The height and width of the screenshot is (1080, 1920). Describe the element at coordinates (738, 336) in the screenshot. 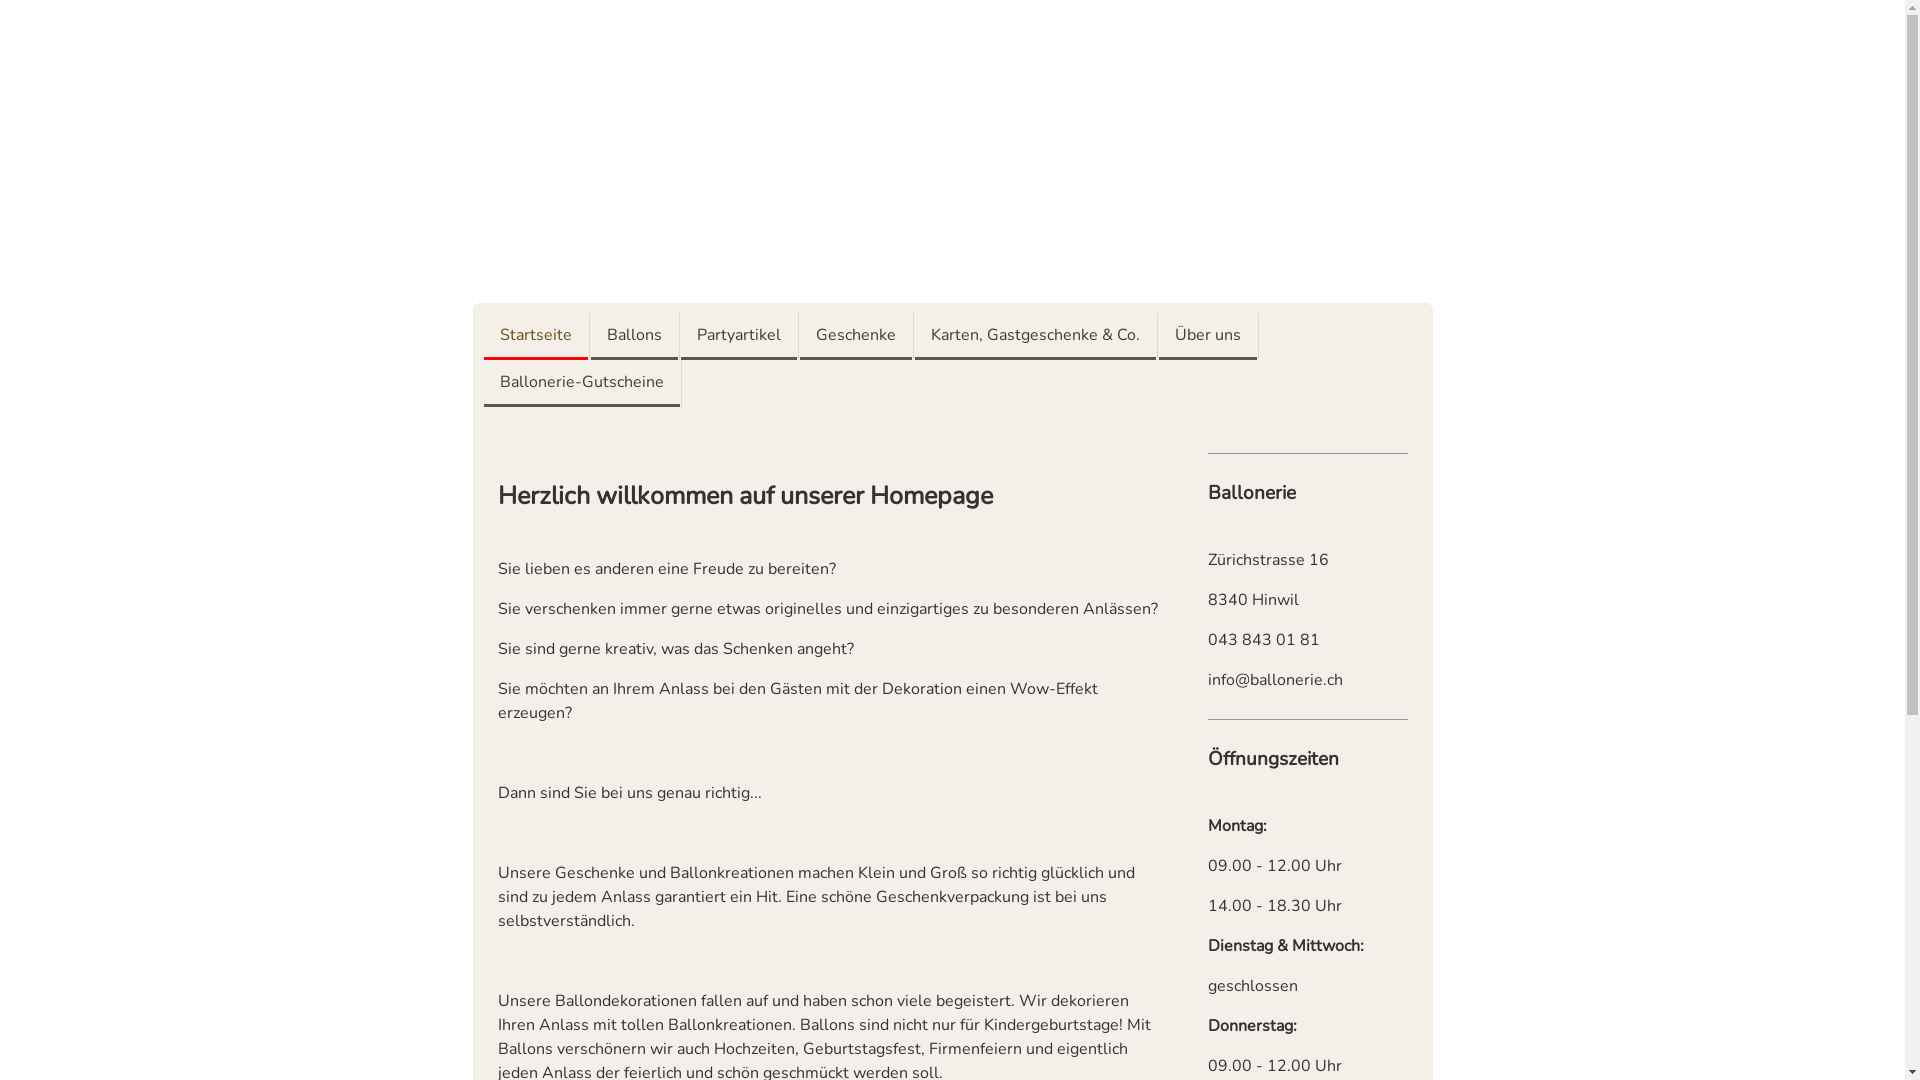

I see `Partyartikel` at that location.